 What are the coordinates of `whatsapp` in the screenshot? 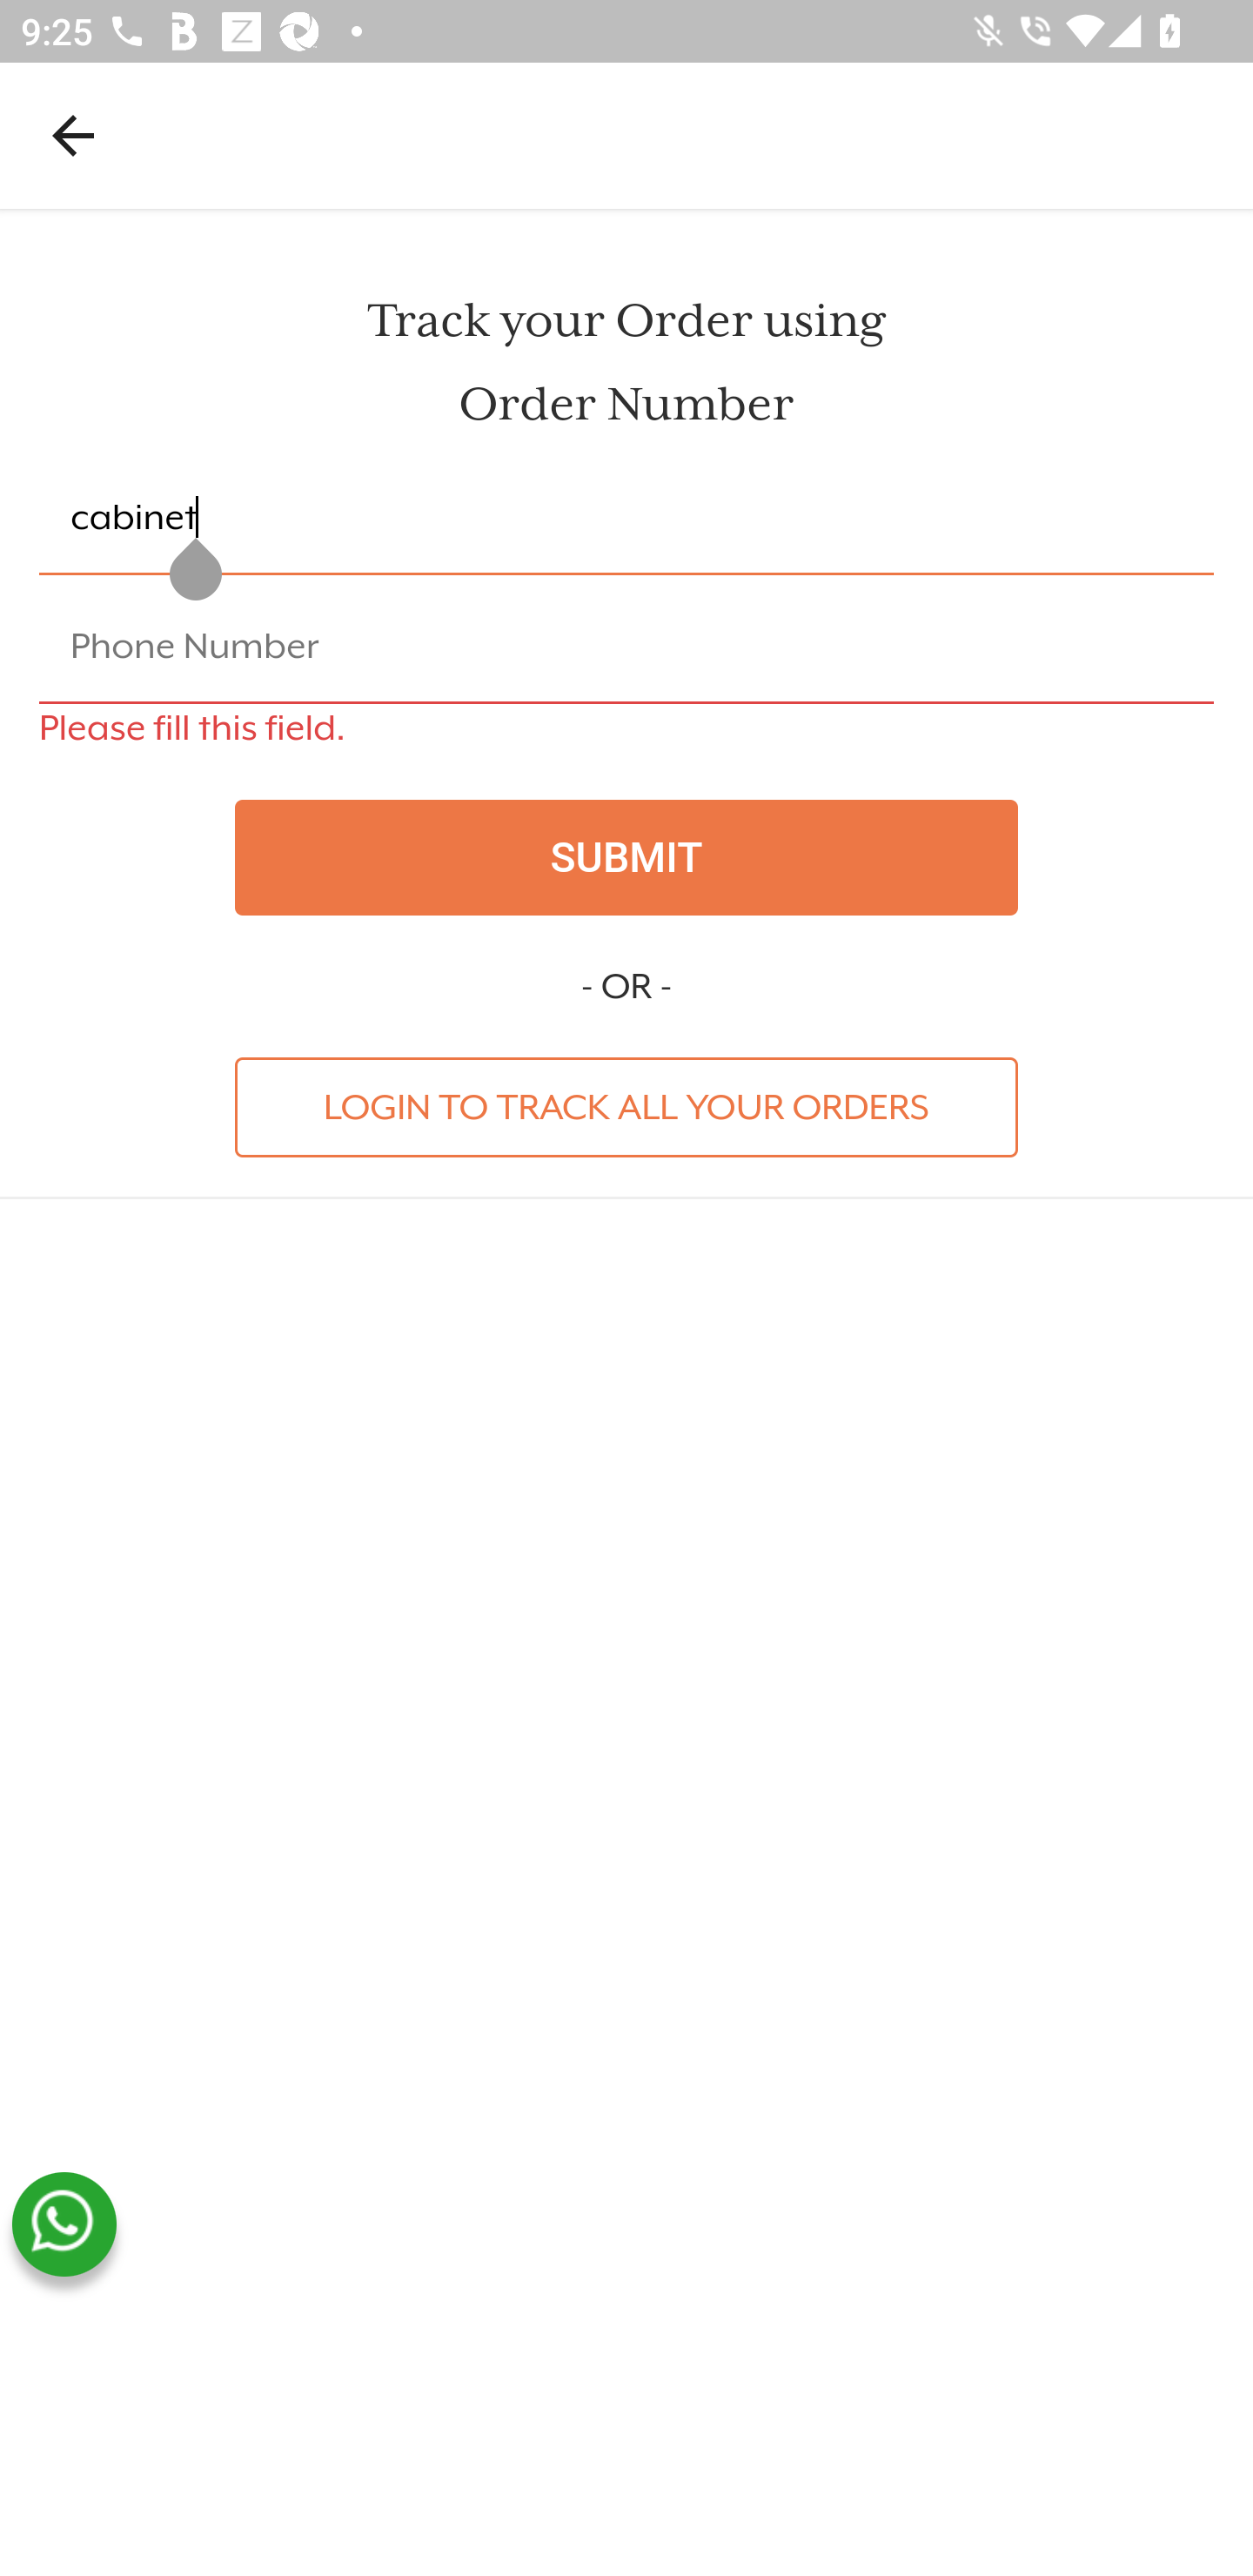 It's located at (64, 2224).